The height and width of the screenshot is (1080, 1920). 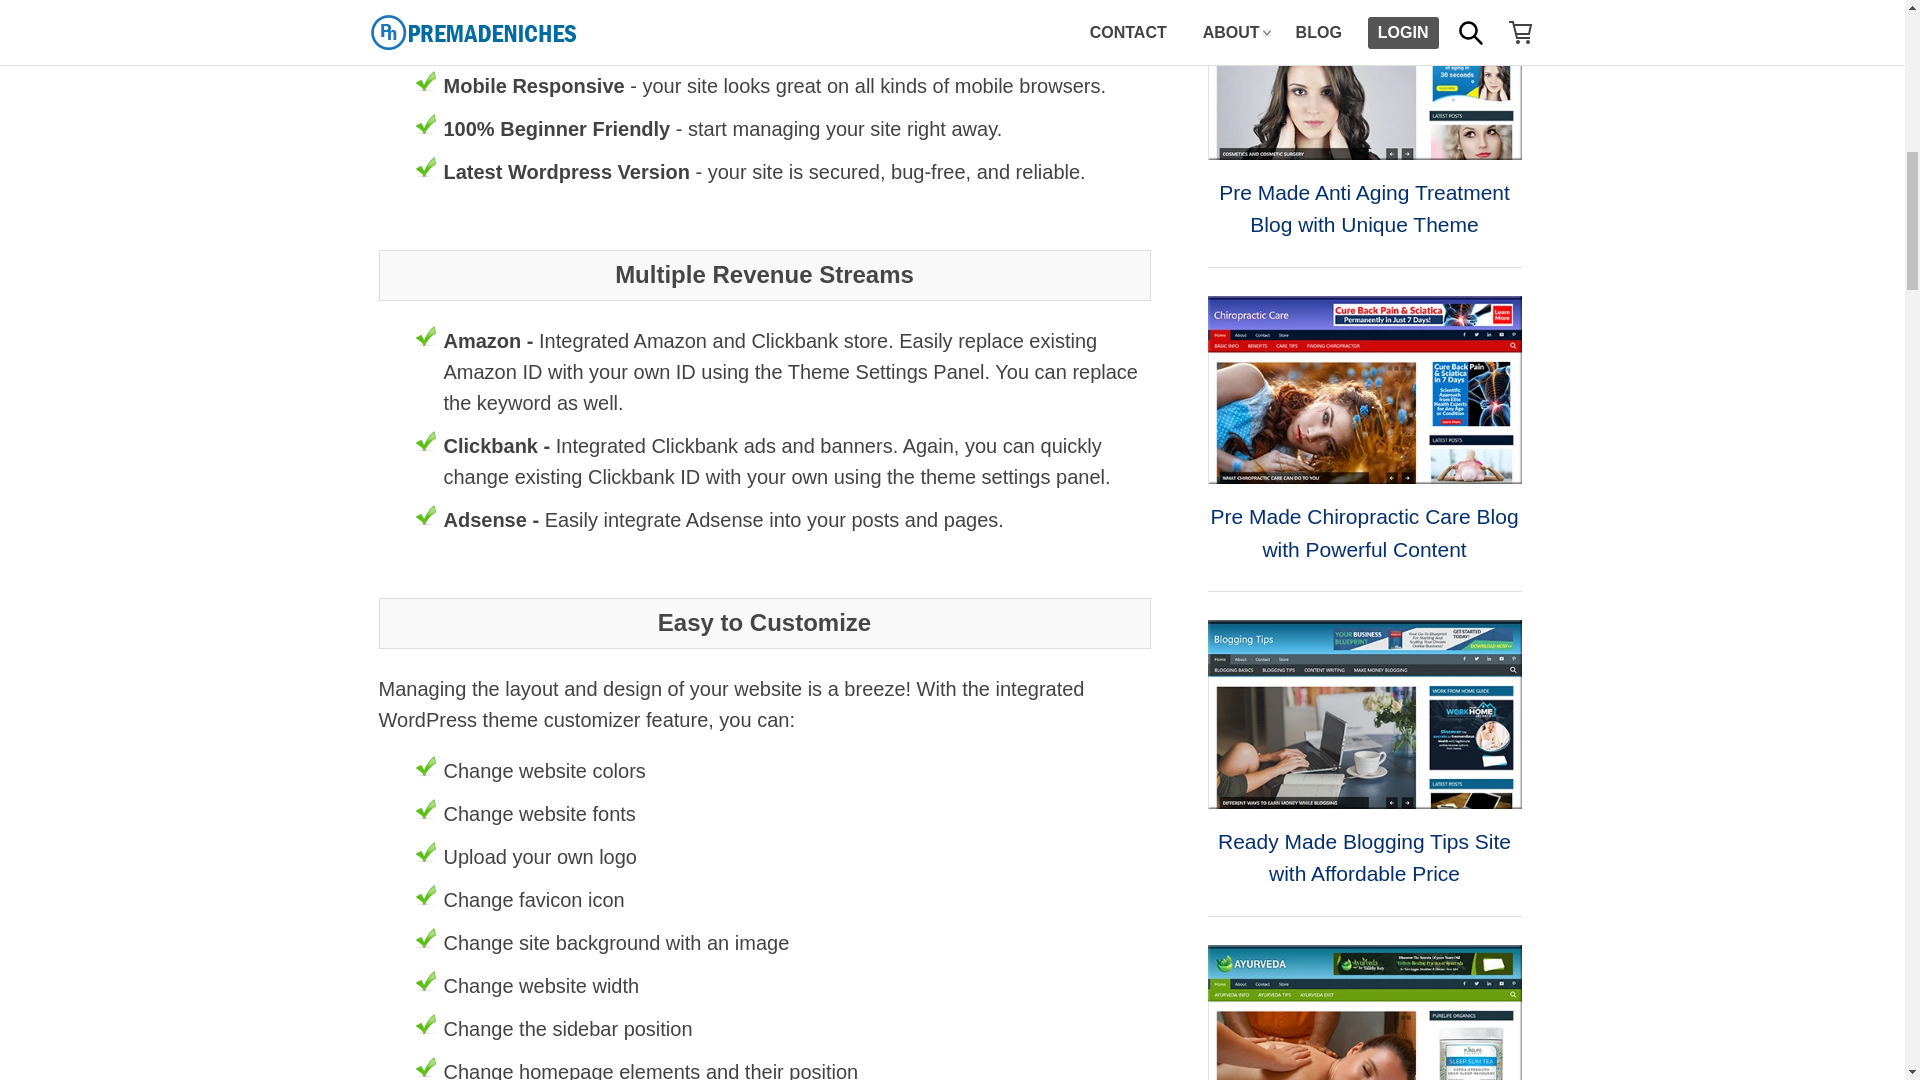 What do you see at coordinates (1364, 713) in the screenshot?
I see `Ready Made Blogging Tips Site with Affordable Price` at bounding box center [1364, 713].